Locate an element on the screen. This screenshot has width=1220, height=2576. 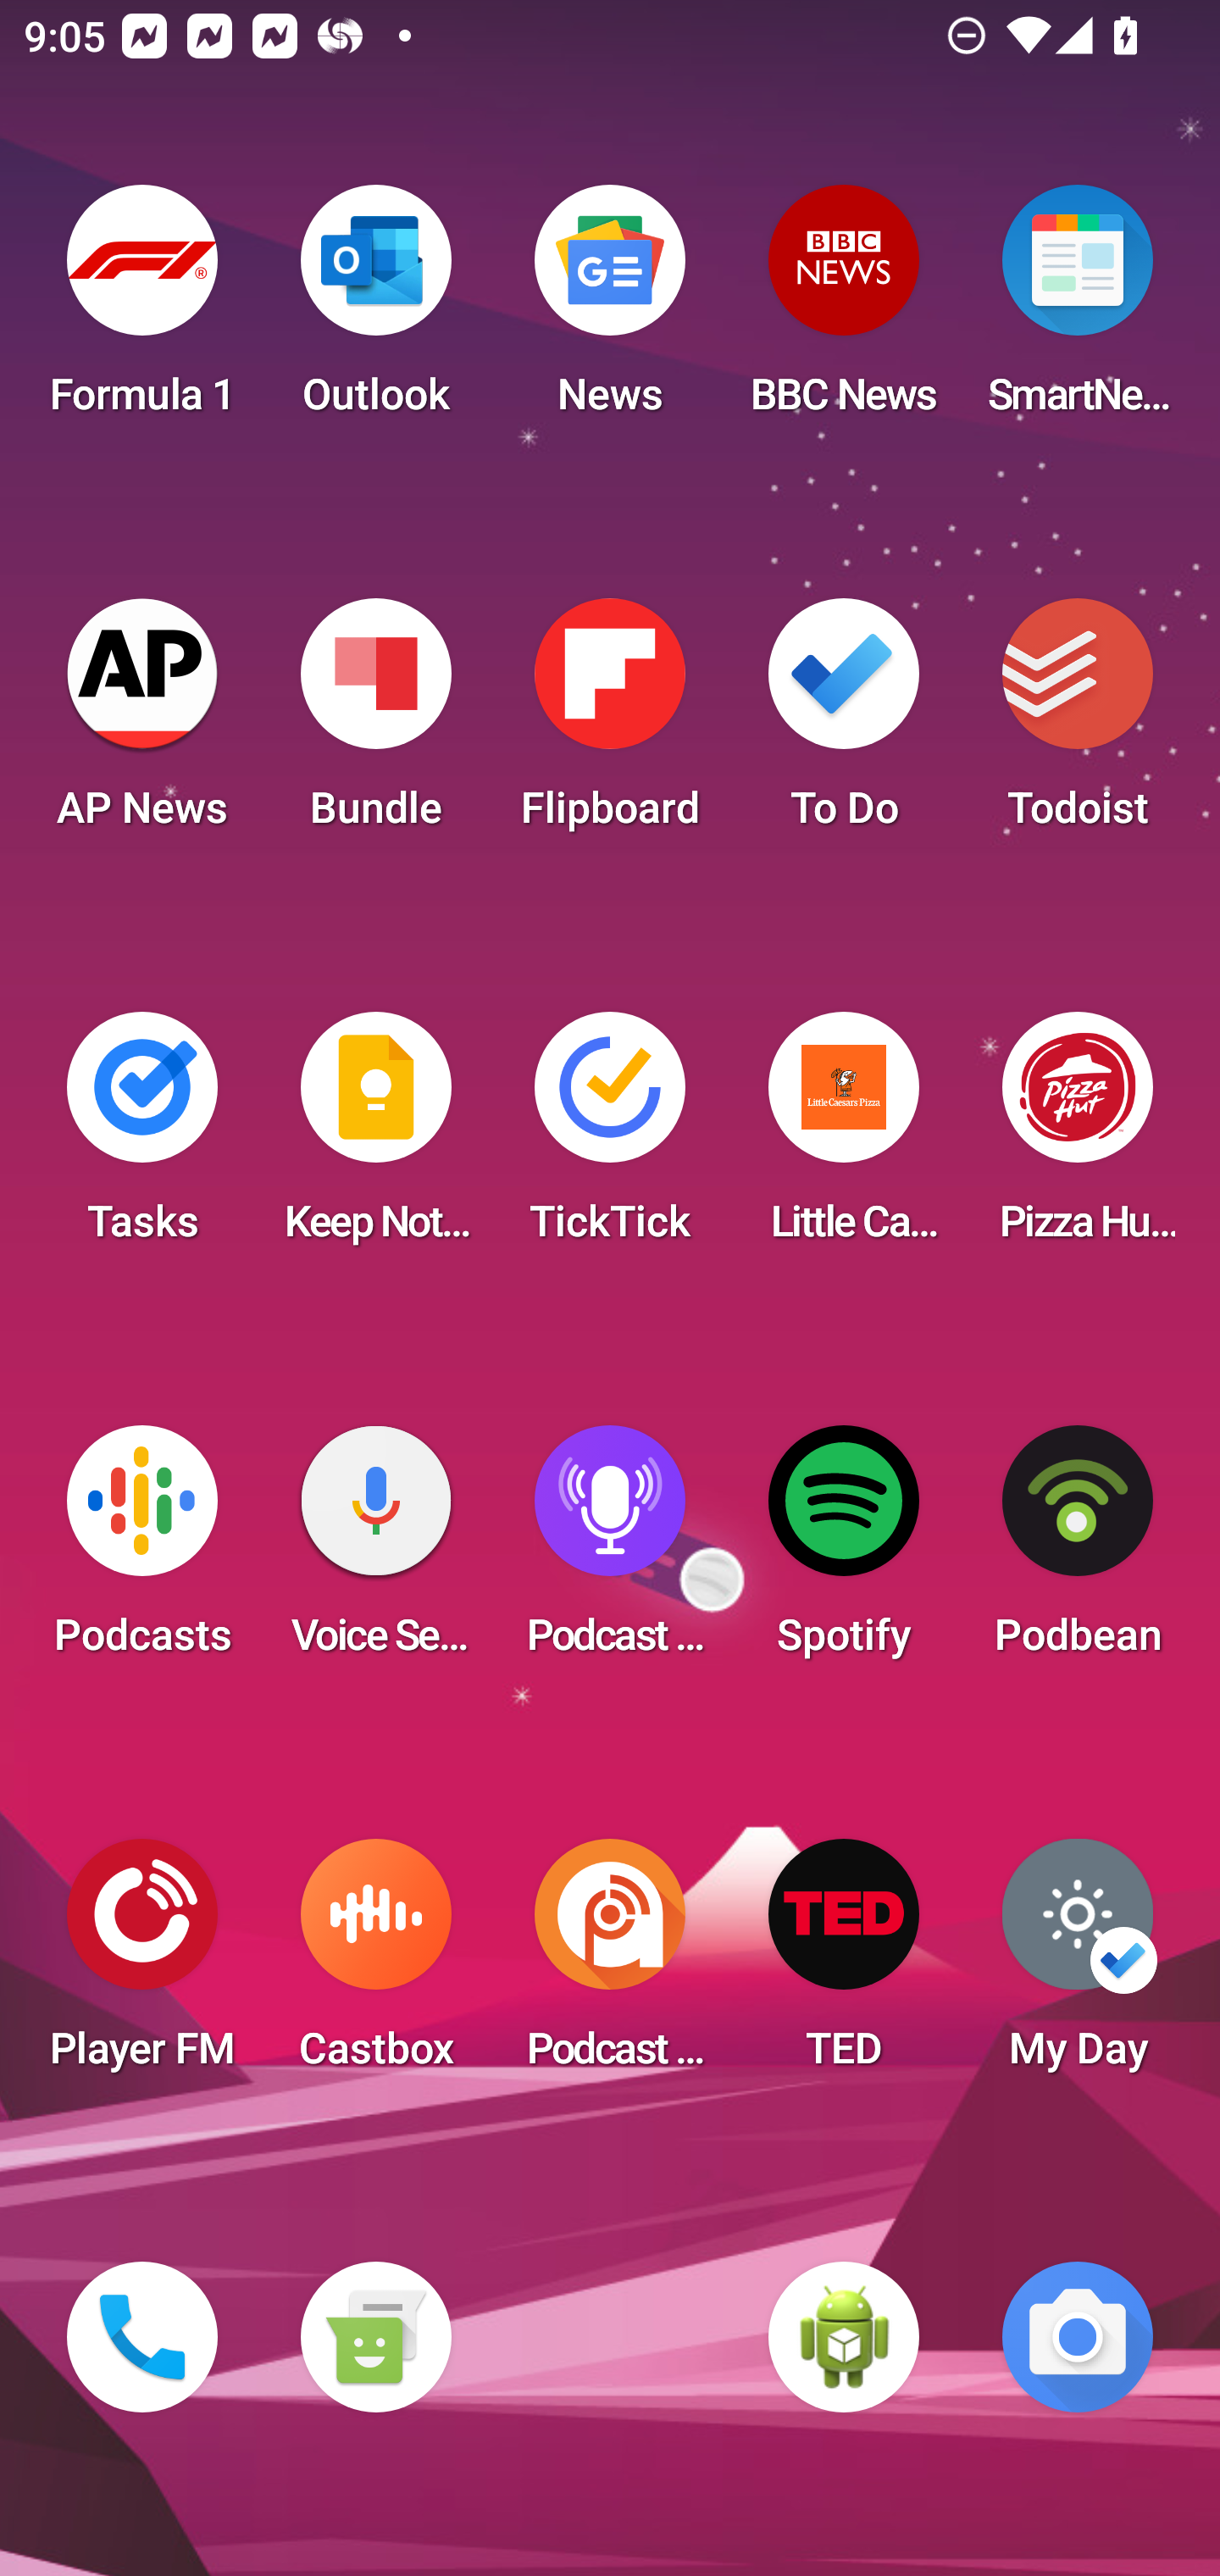
Phone is located at coordinates (142, 2337).